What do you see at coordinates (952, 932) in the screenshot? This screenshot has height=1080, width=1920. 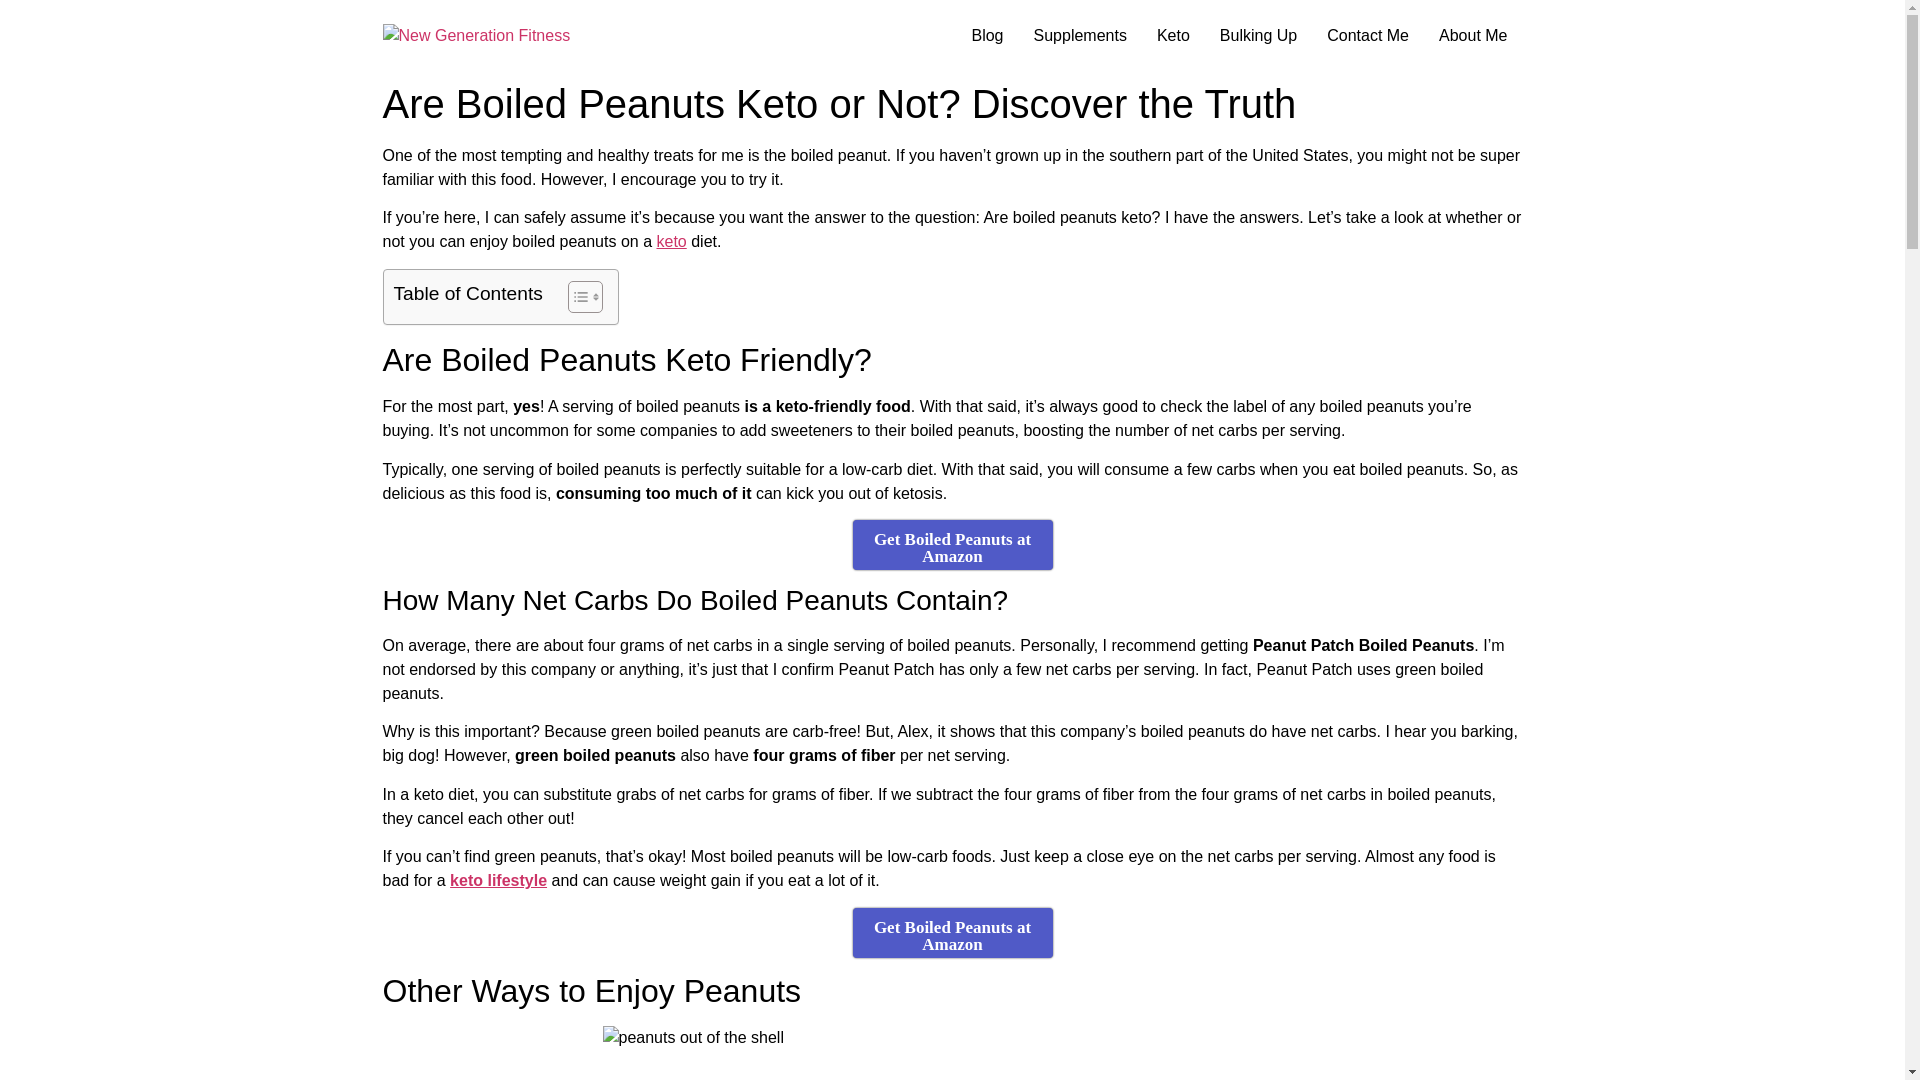 I see `Get Boiled Peanuts at Amazon` at bounding box center [952, 932].